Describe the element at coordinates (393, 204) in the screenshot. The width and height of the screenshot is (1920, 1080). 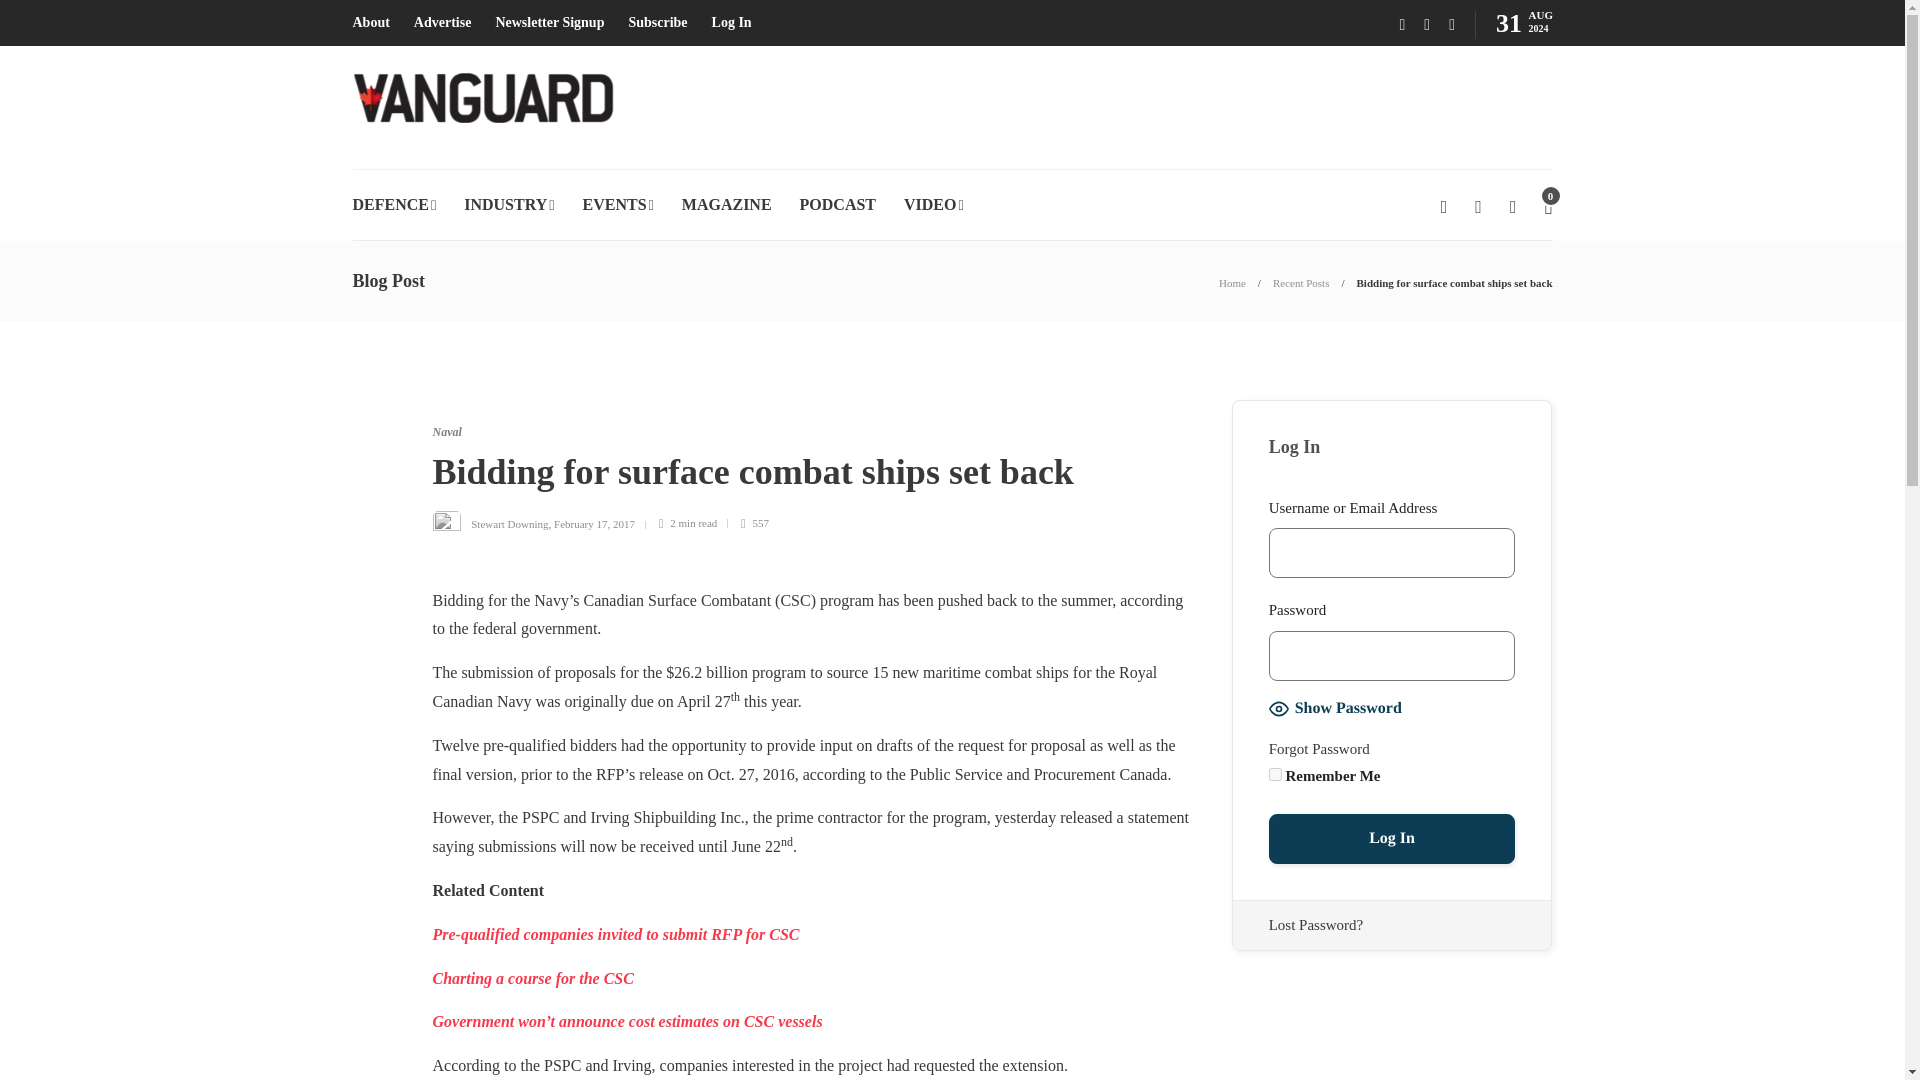
I see `DEFENCE` at that location.